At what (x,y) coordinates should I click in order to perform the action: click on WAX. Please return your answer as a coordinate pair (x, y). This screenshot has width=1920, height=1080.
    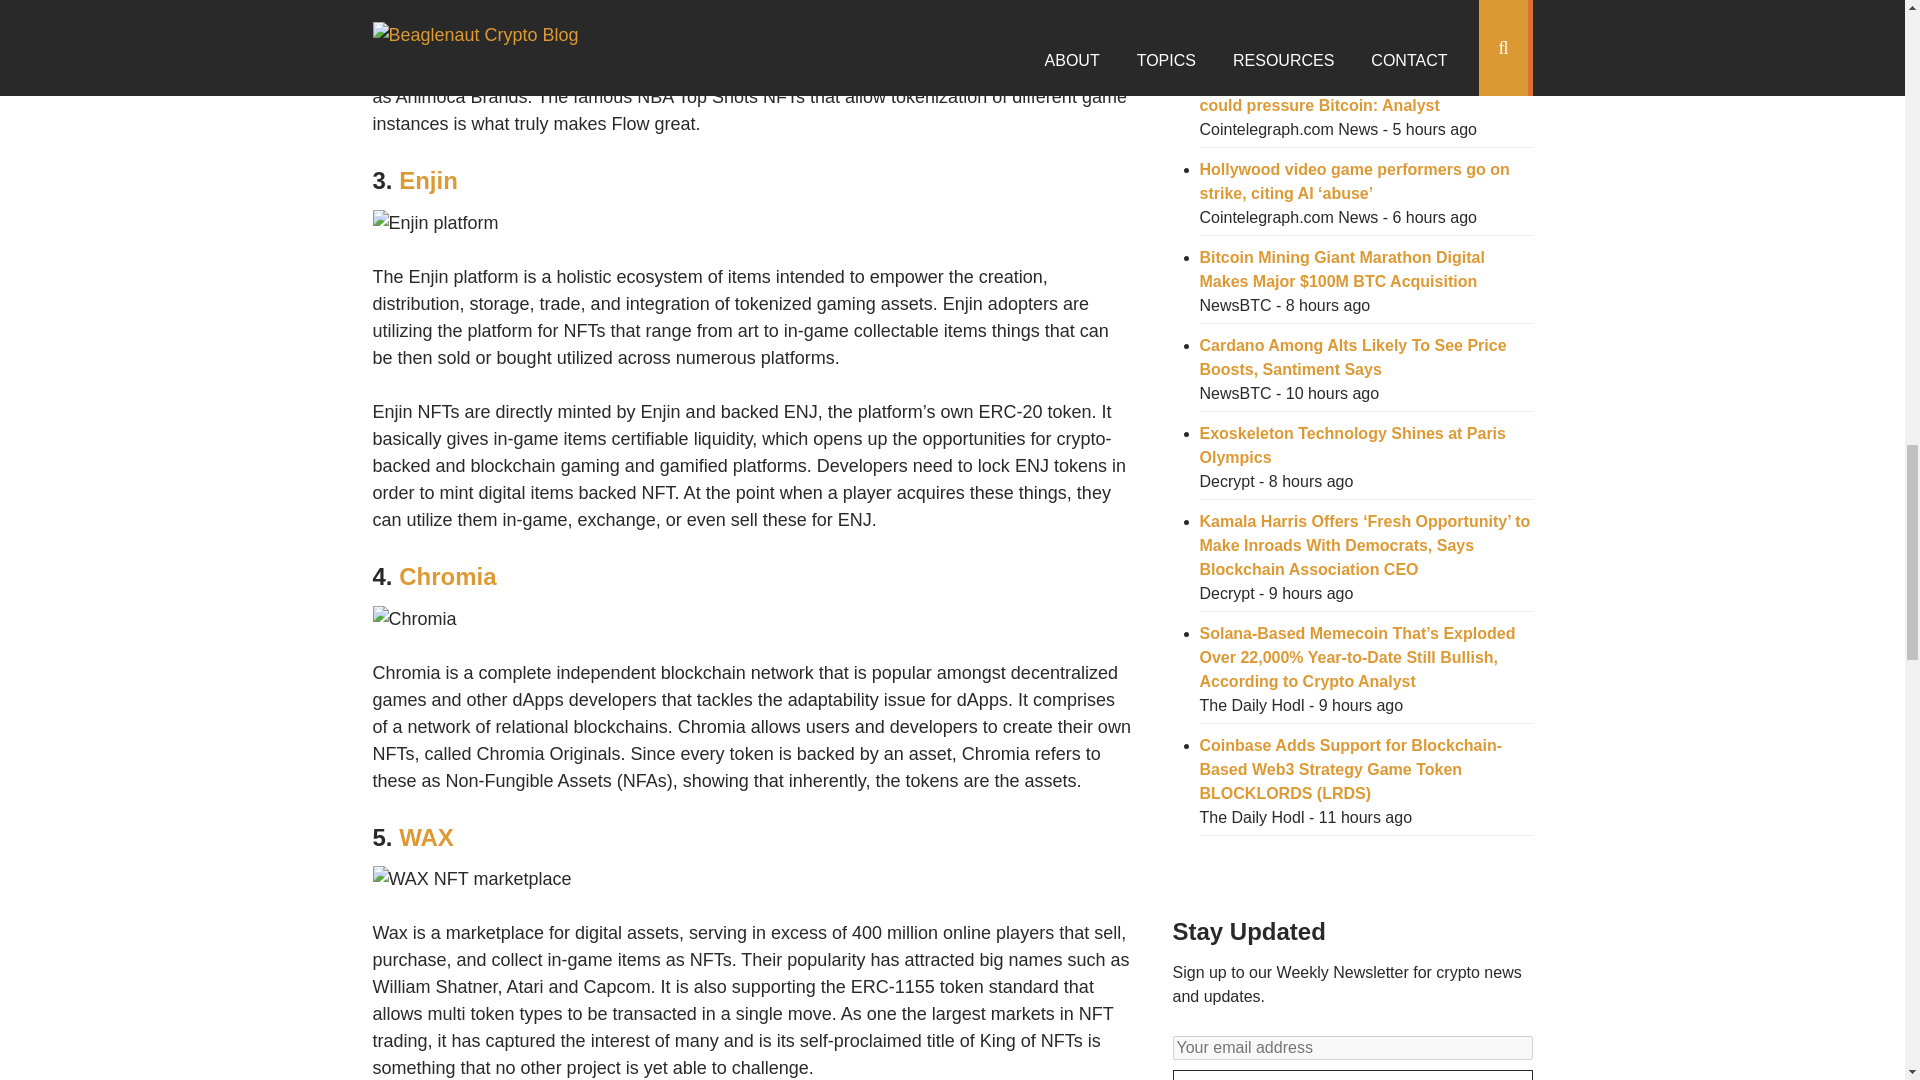
    Looking at the image, I should click on (426, 838).